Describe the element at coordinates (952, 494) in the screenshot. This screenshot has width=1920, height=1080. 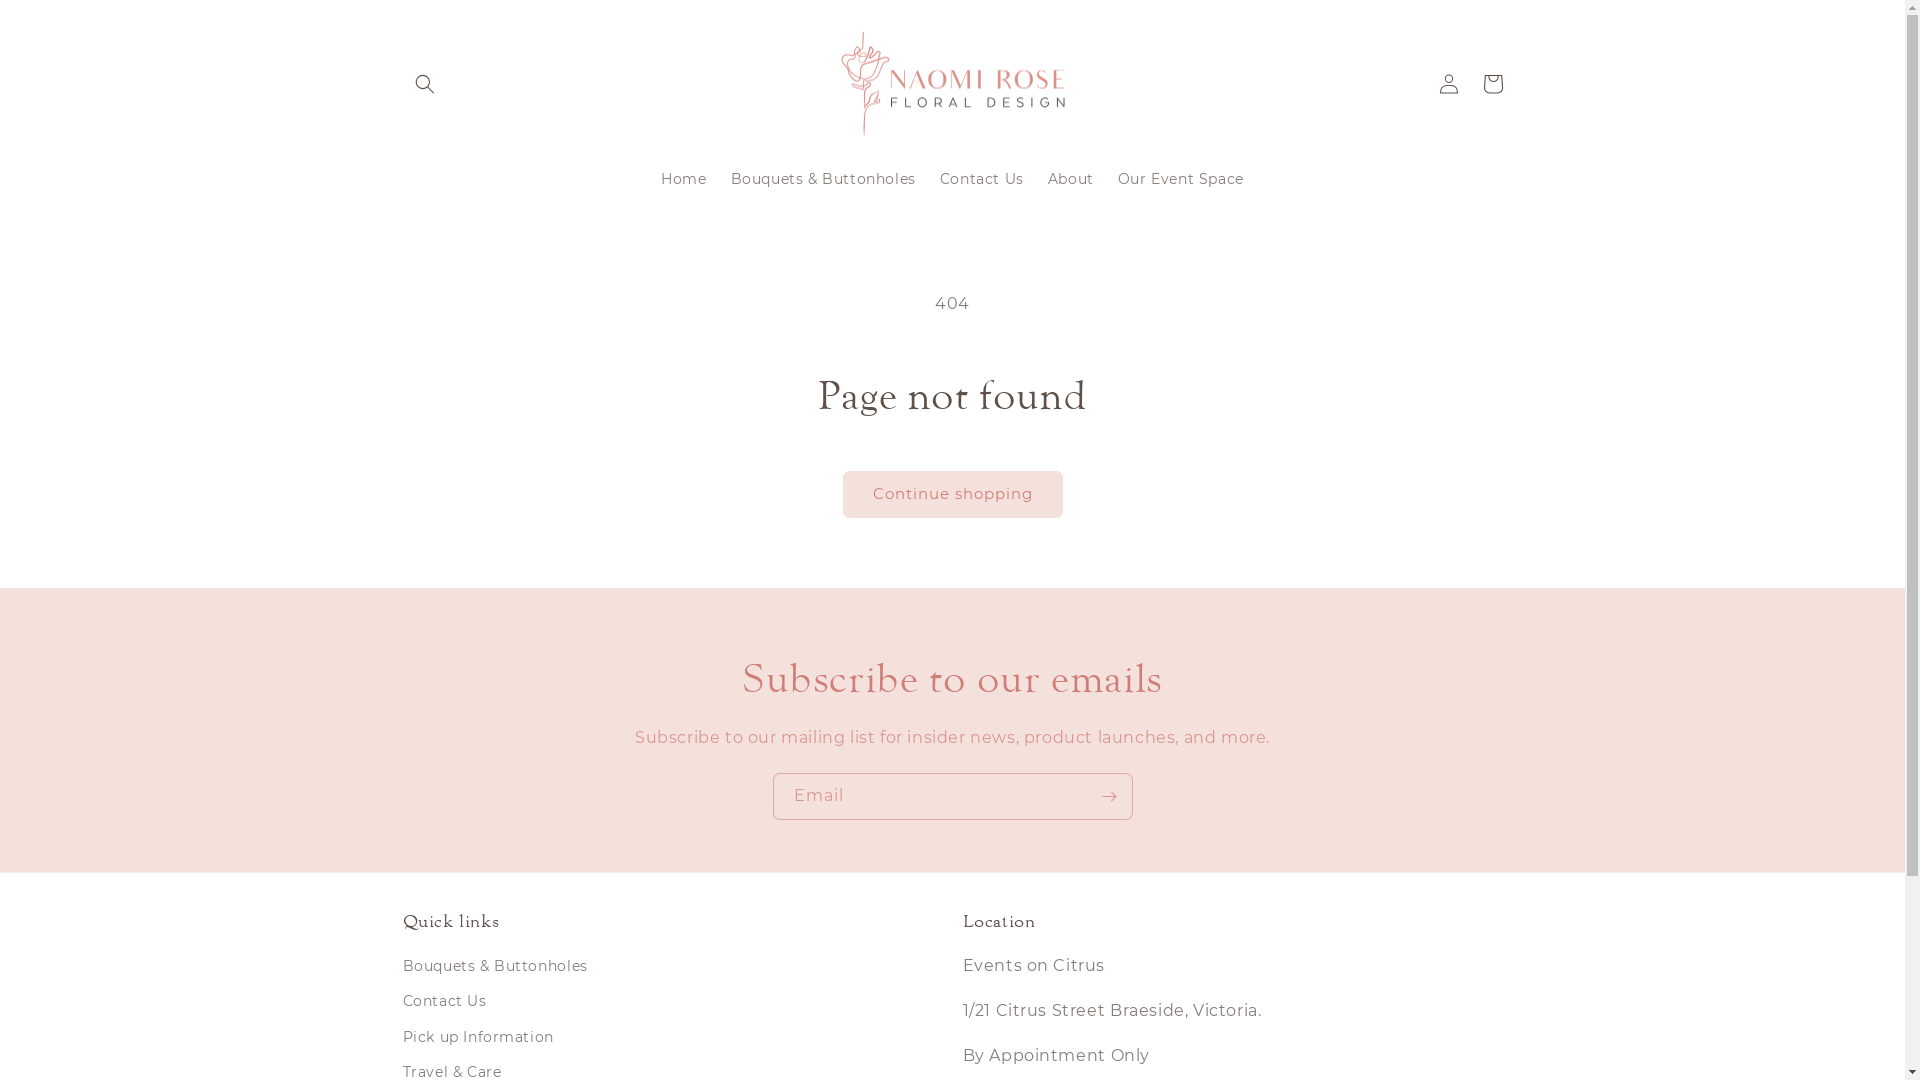
I see `Continue shopping` at that location.